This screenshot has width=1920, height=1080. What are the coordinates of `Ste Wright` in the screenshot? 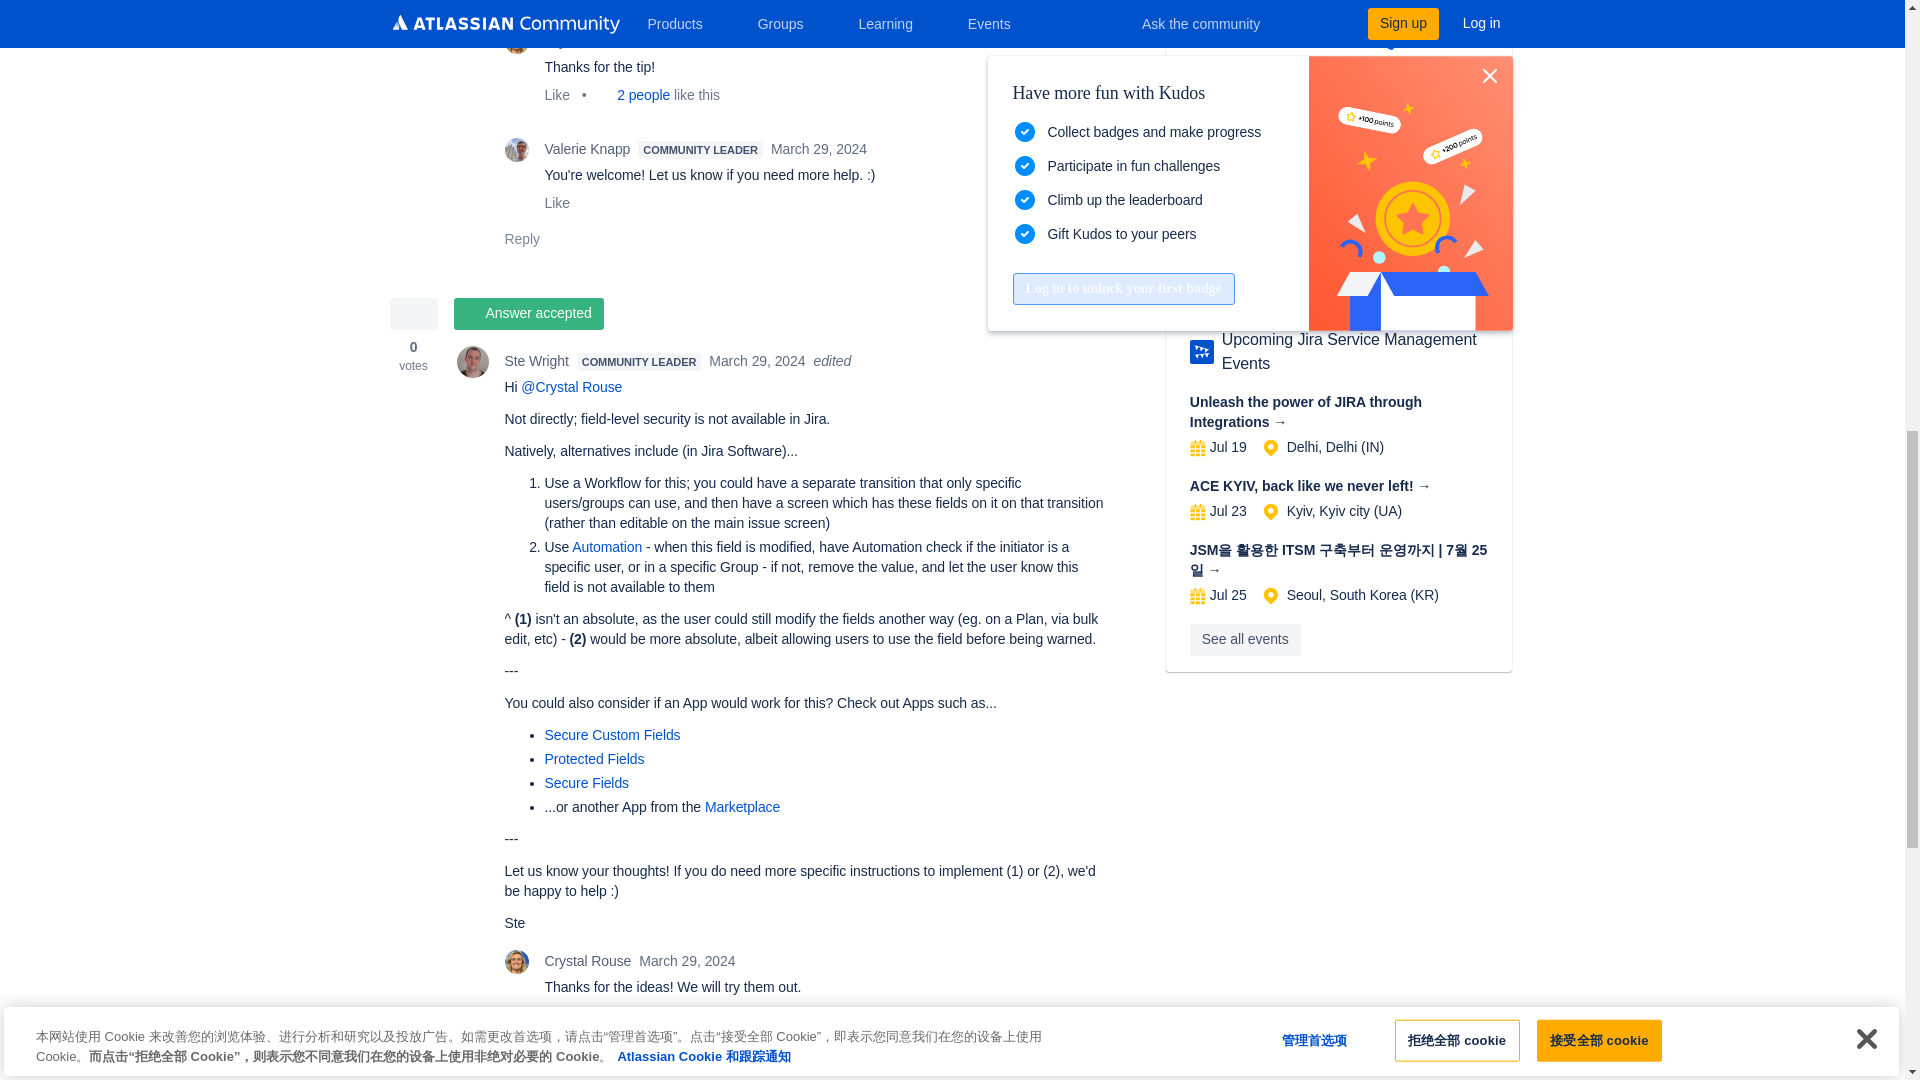 It's located at (472, 362).